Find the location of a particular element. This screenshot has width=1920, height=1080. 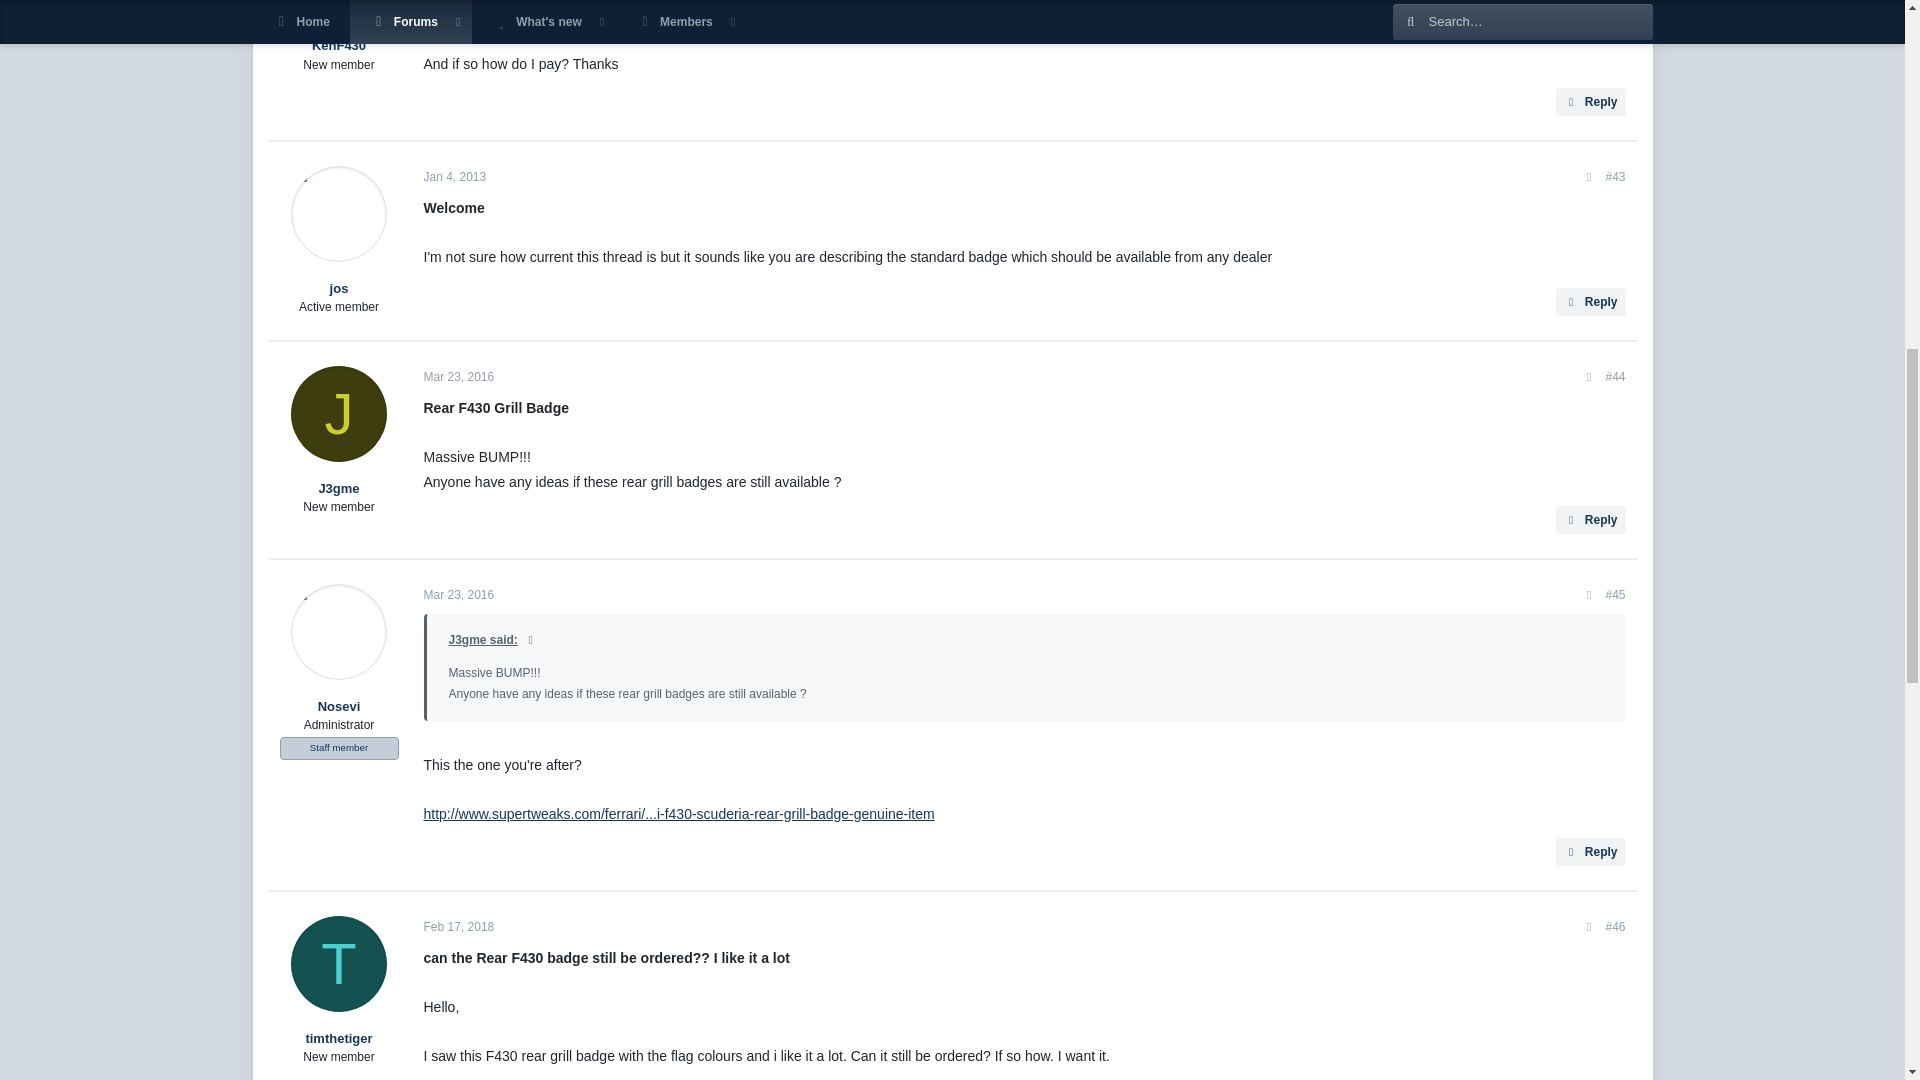

Reply, quoting this message is located at coordinates (1590, 520).